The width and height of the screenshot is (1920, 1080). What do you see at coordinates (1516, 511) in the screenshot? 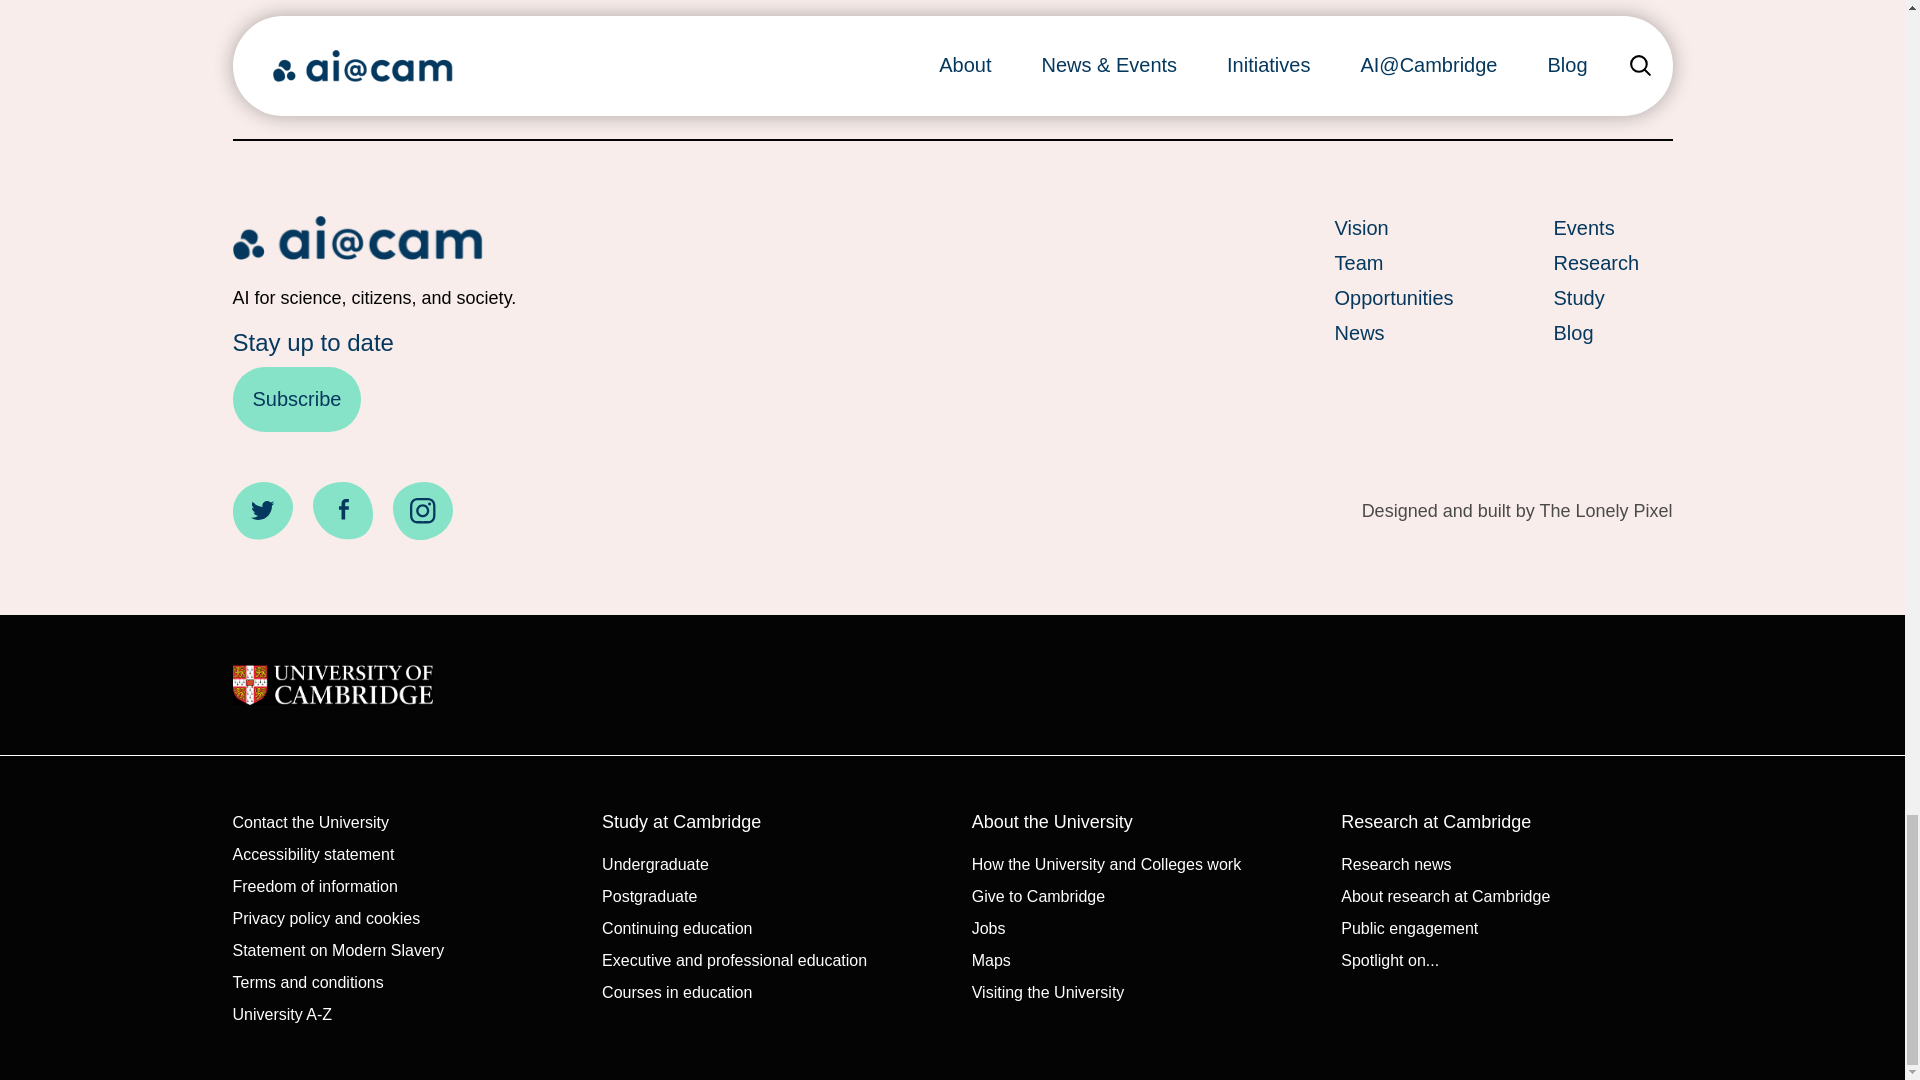
I see `Designed and built by The Lonely Pixel` at bounding box center [1516, 511].